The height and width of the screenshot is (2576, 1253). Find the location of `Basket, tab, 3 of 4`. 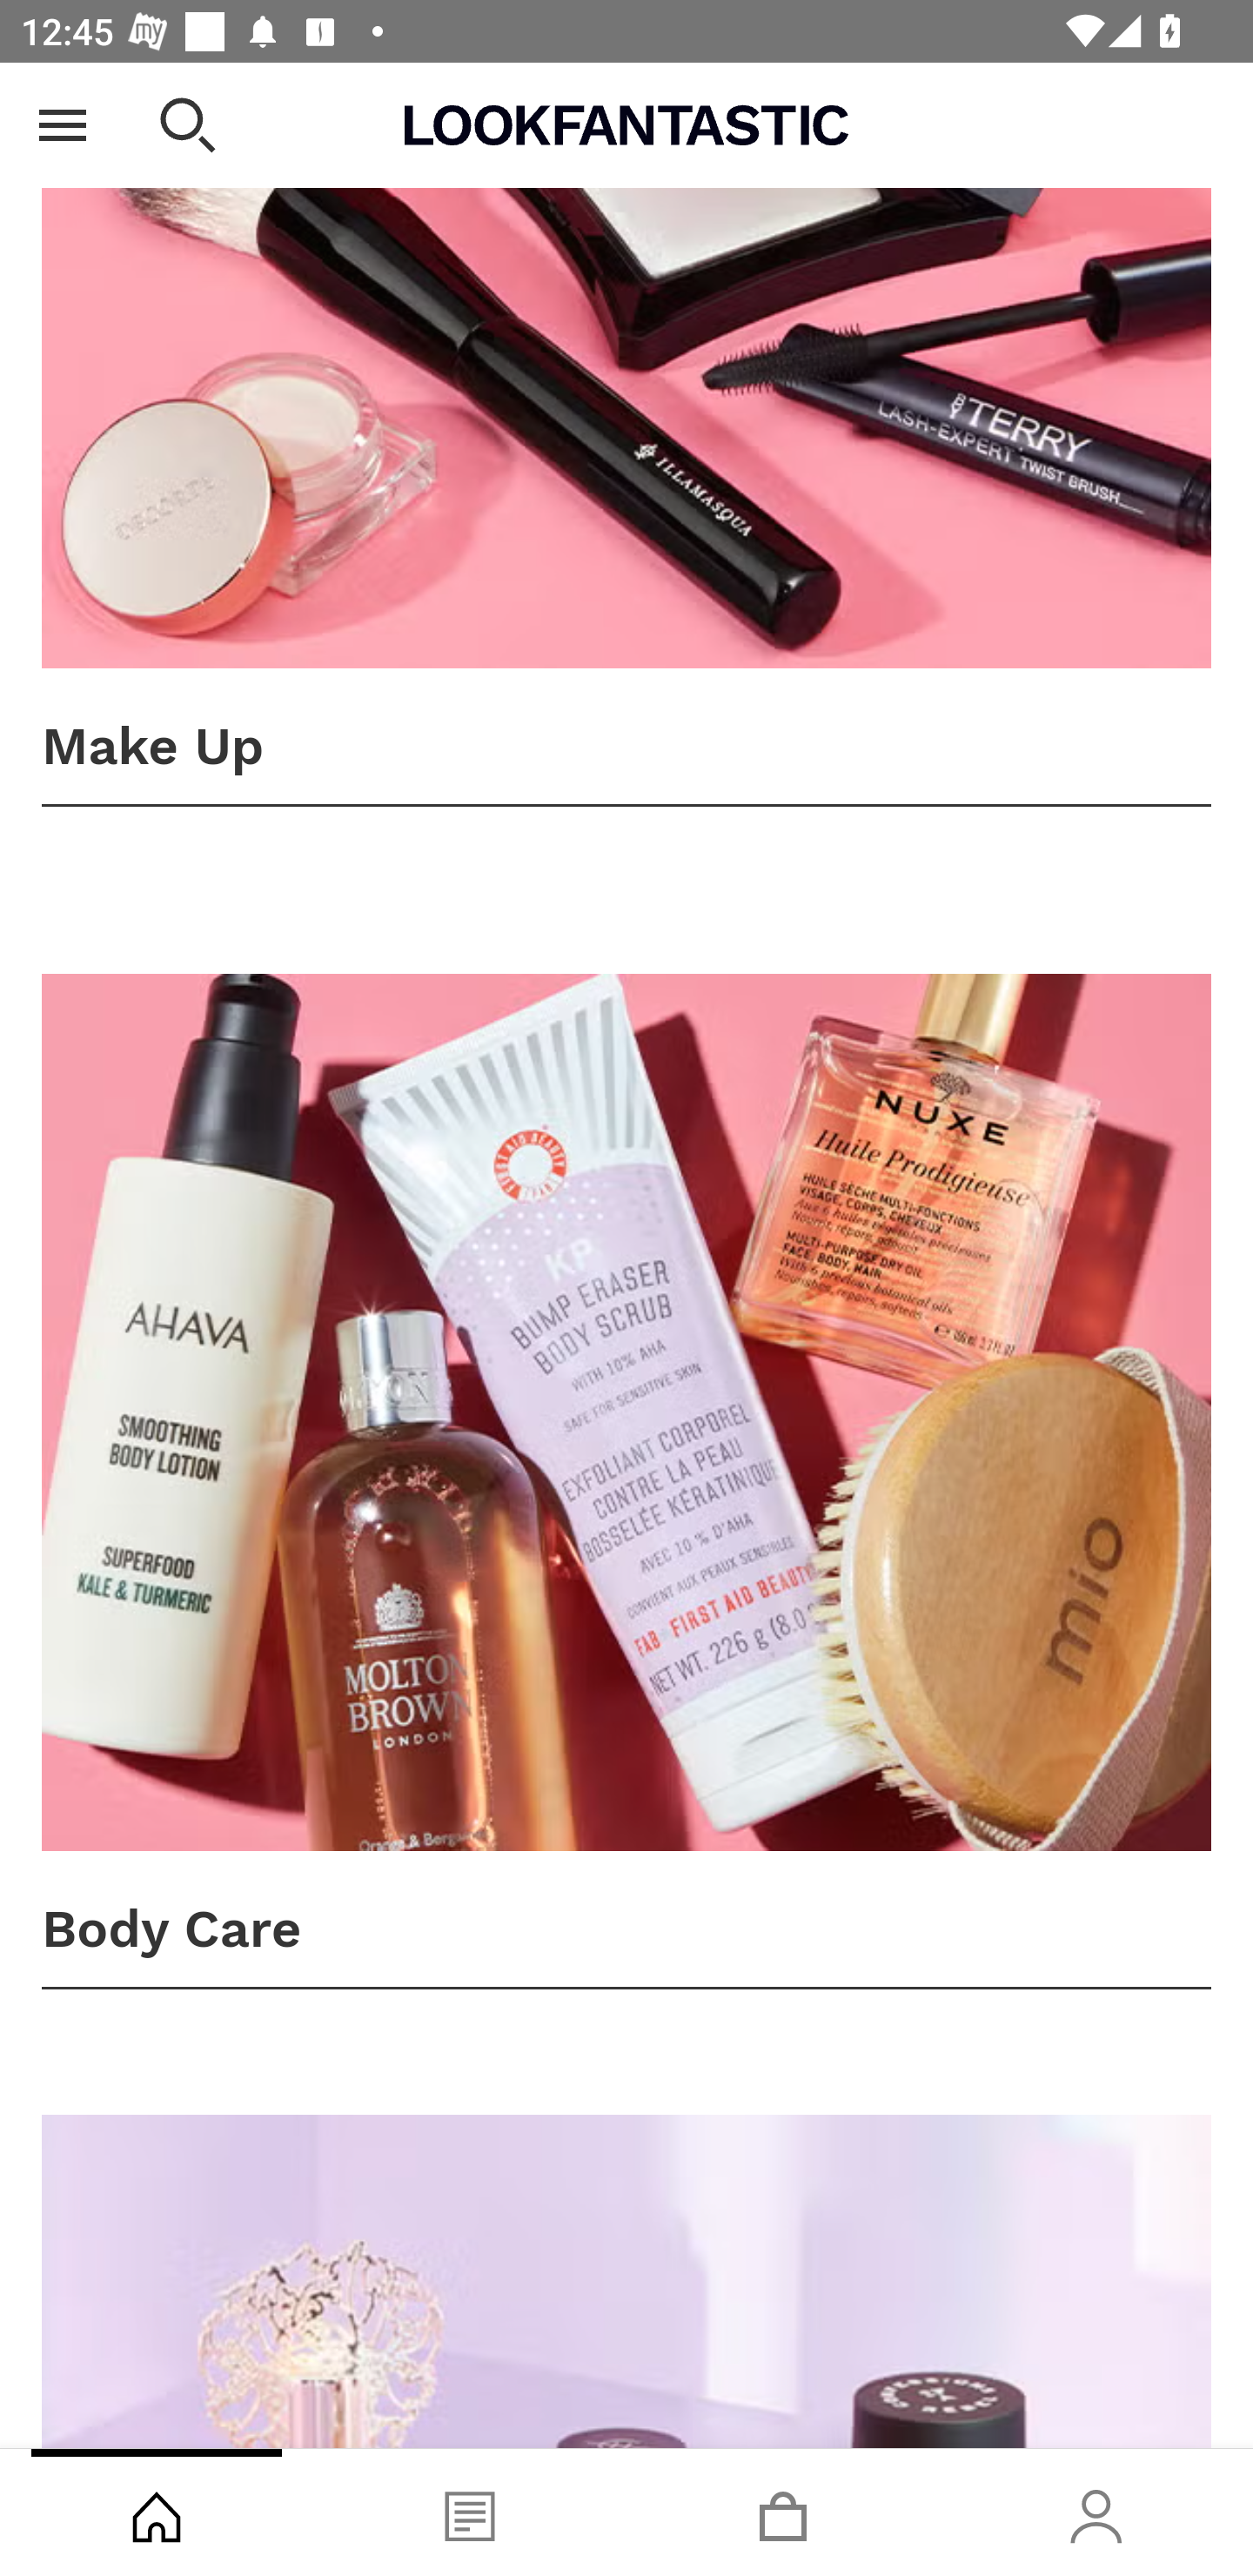

Basket, tab, 3 of 4 is located at coordinates (783, 2512).